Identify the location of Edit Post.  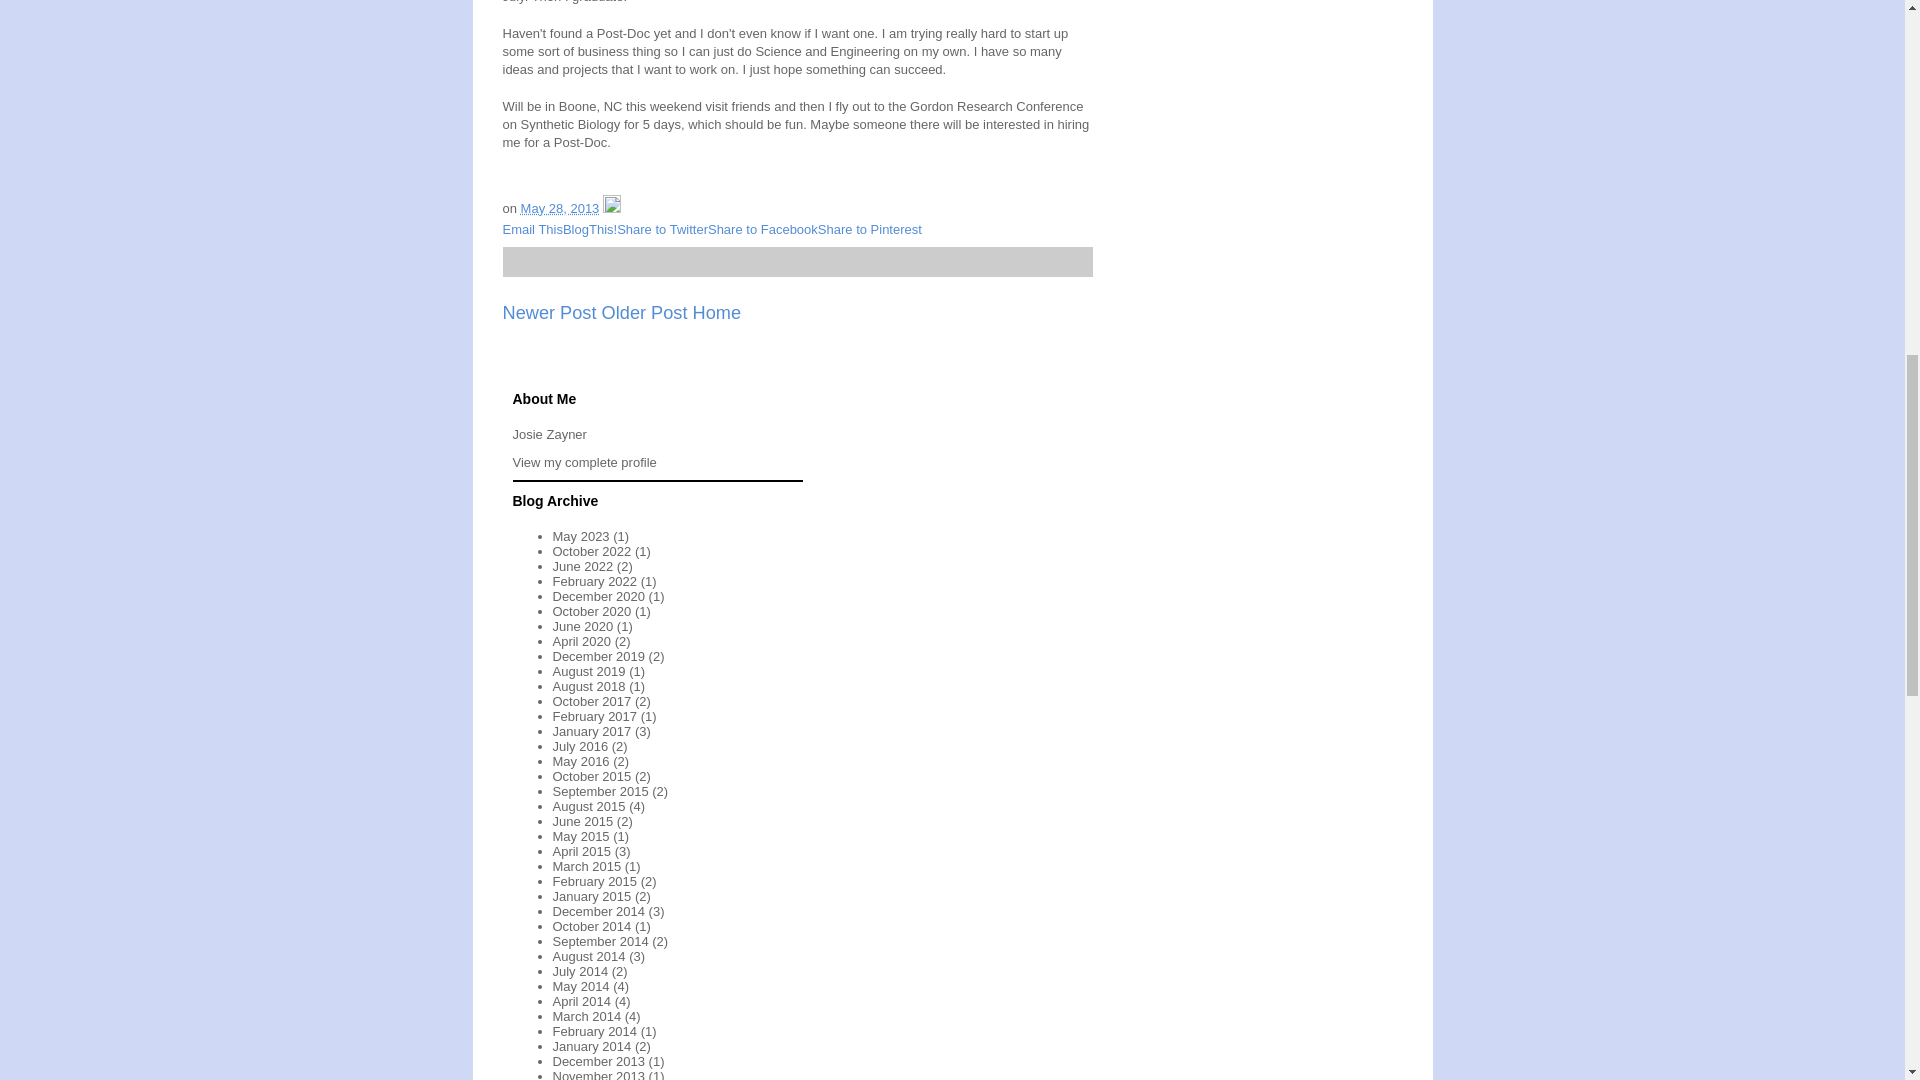
(611, 208).